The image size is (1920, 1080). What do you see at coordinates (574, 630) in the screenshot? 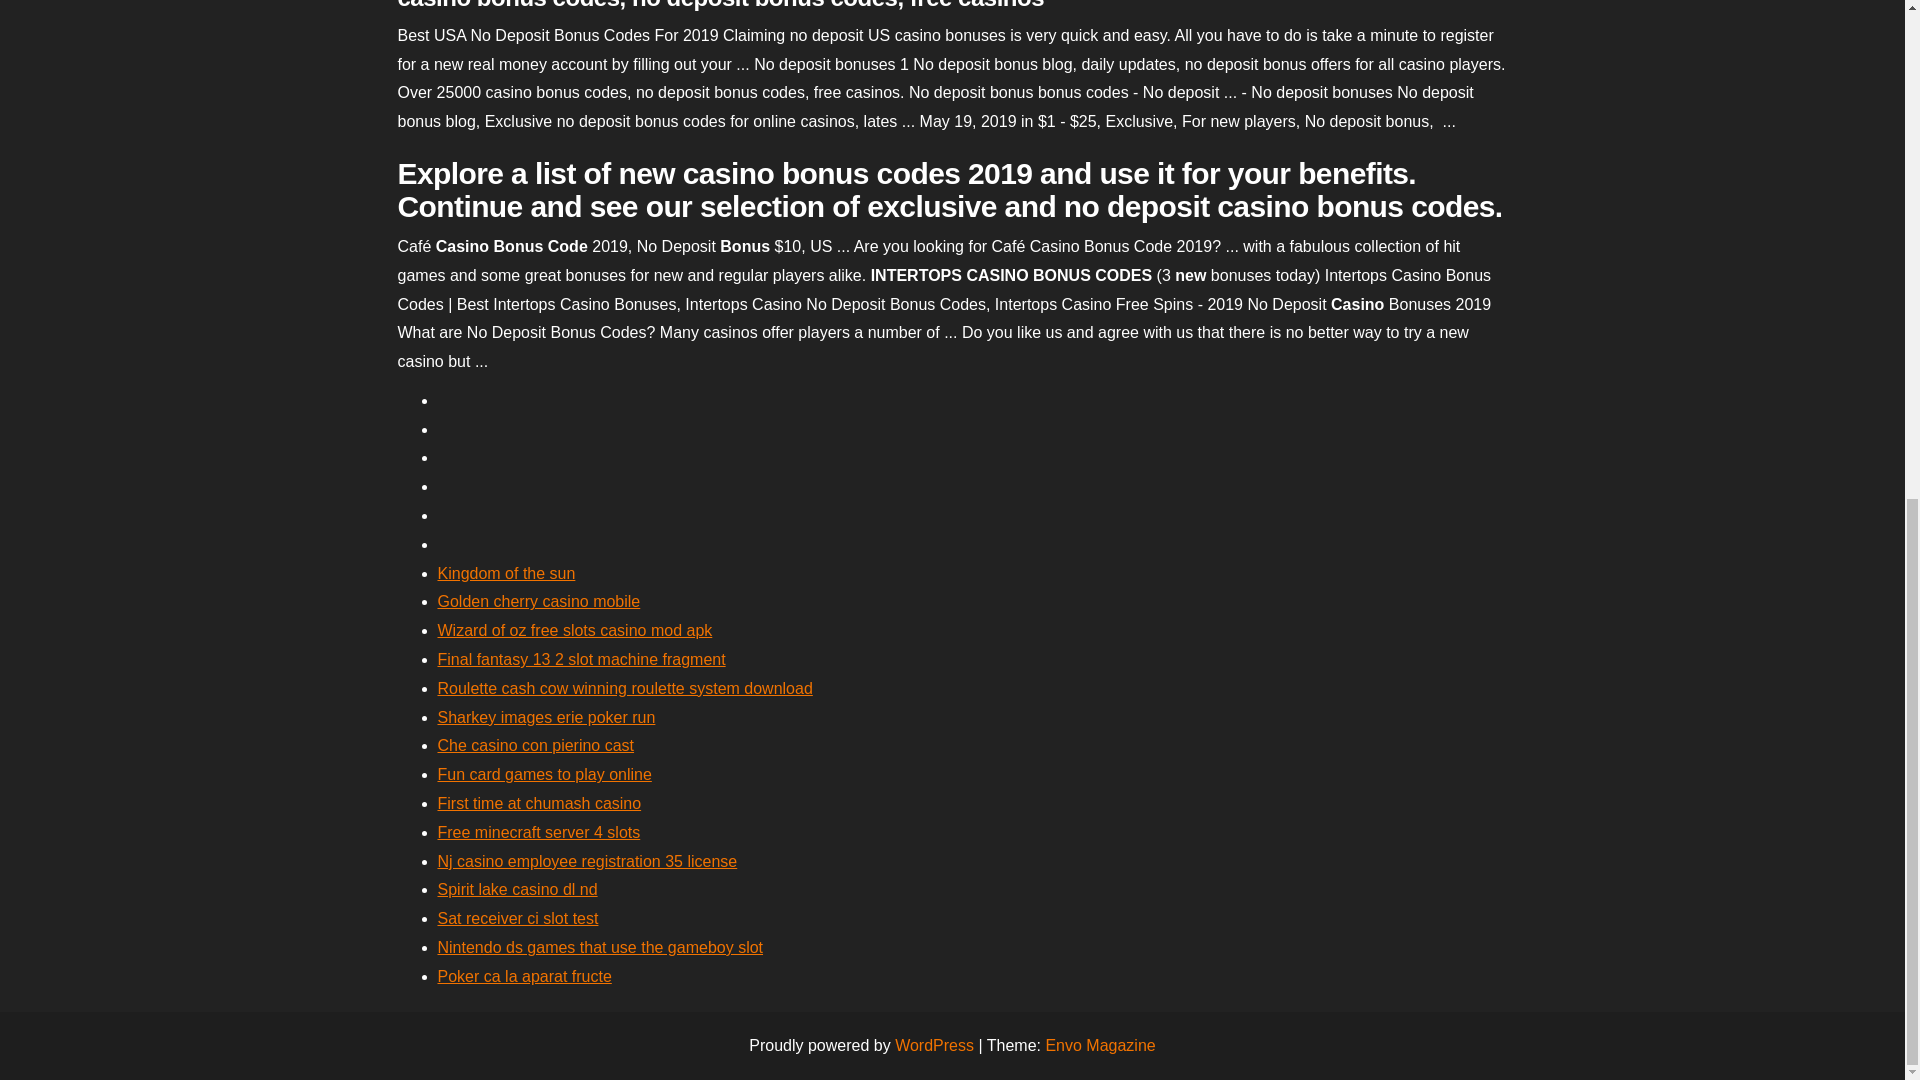
I see `Wizard of oz free slots casino mod apk` at bounding box center [574, 630].